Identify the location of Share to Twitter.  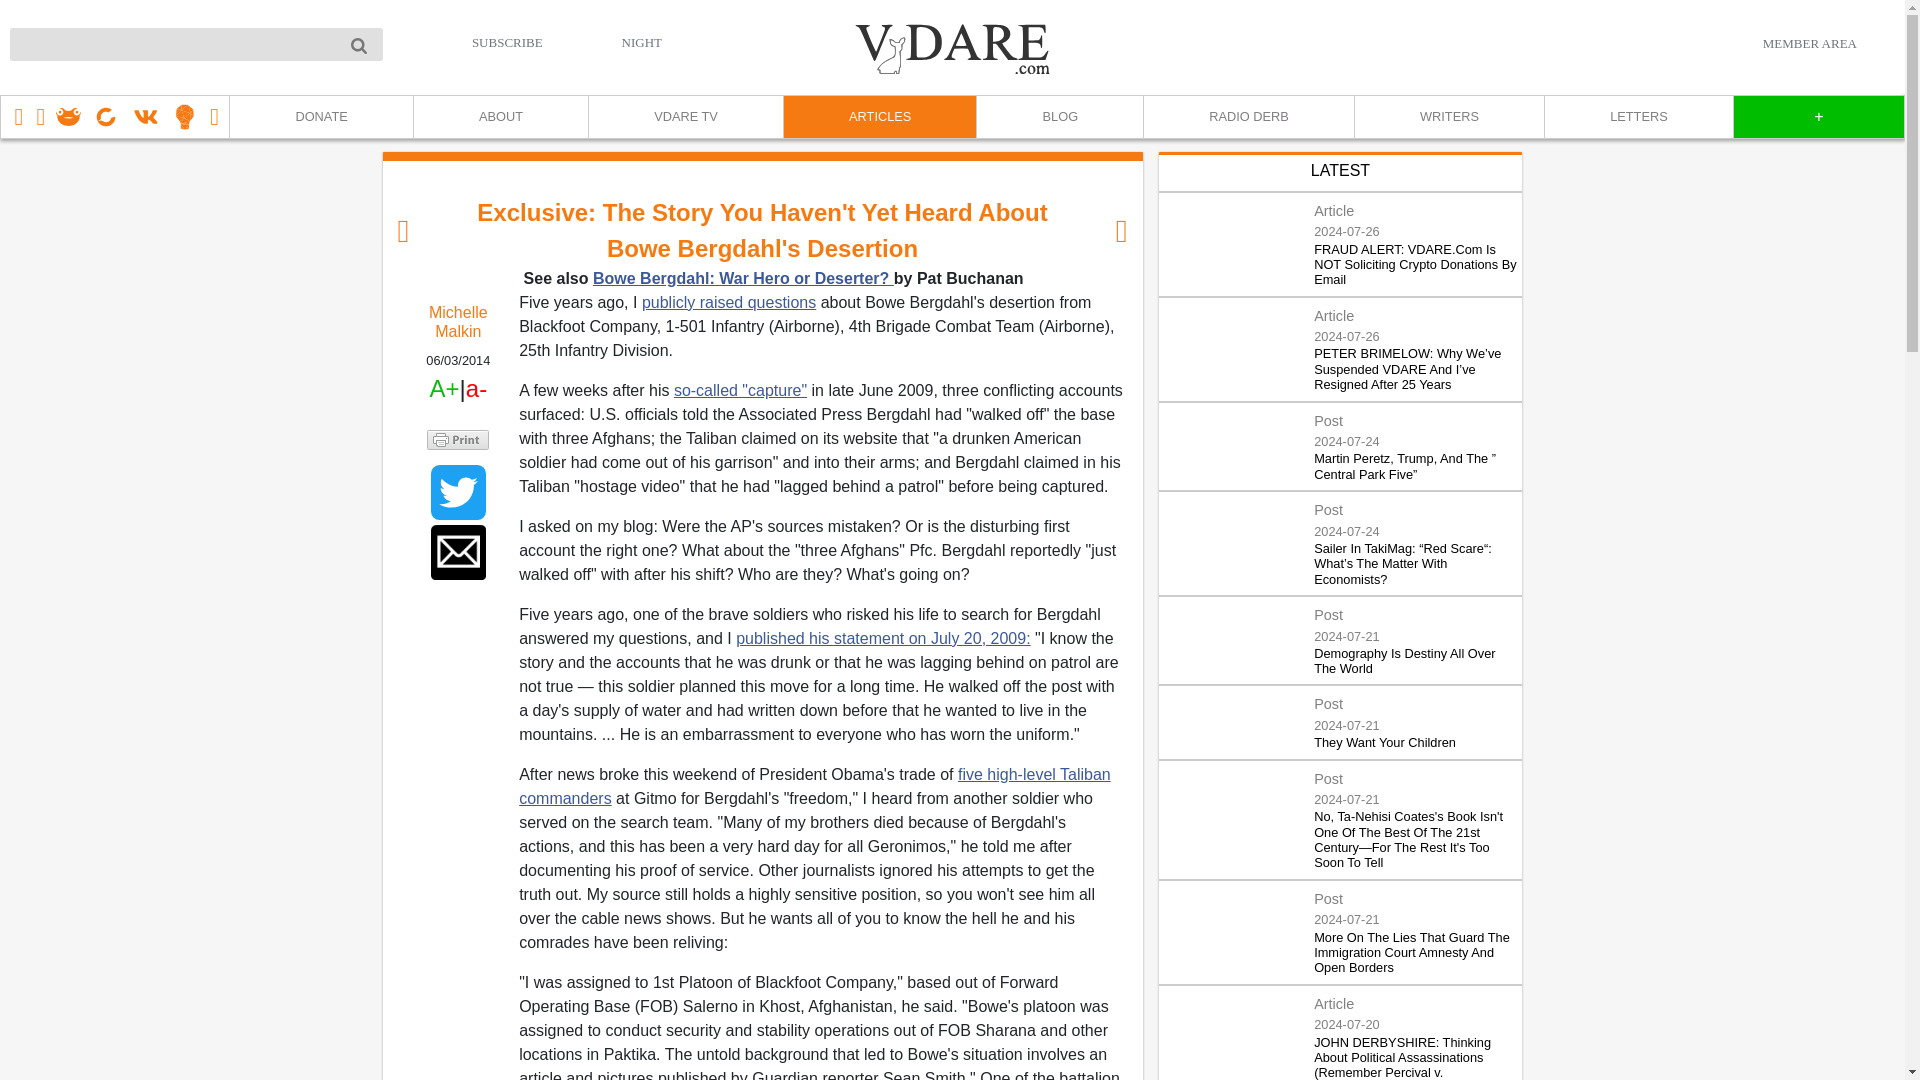
(458, 492).